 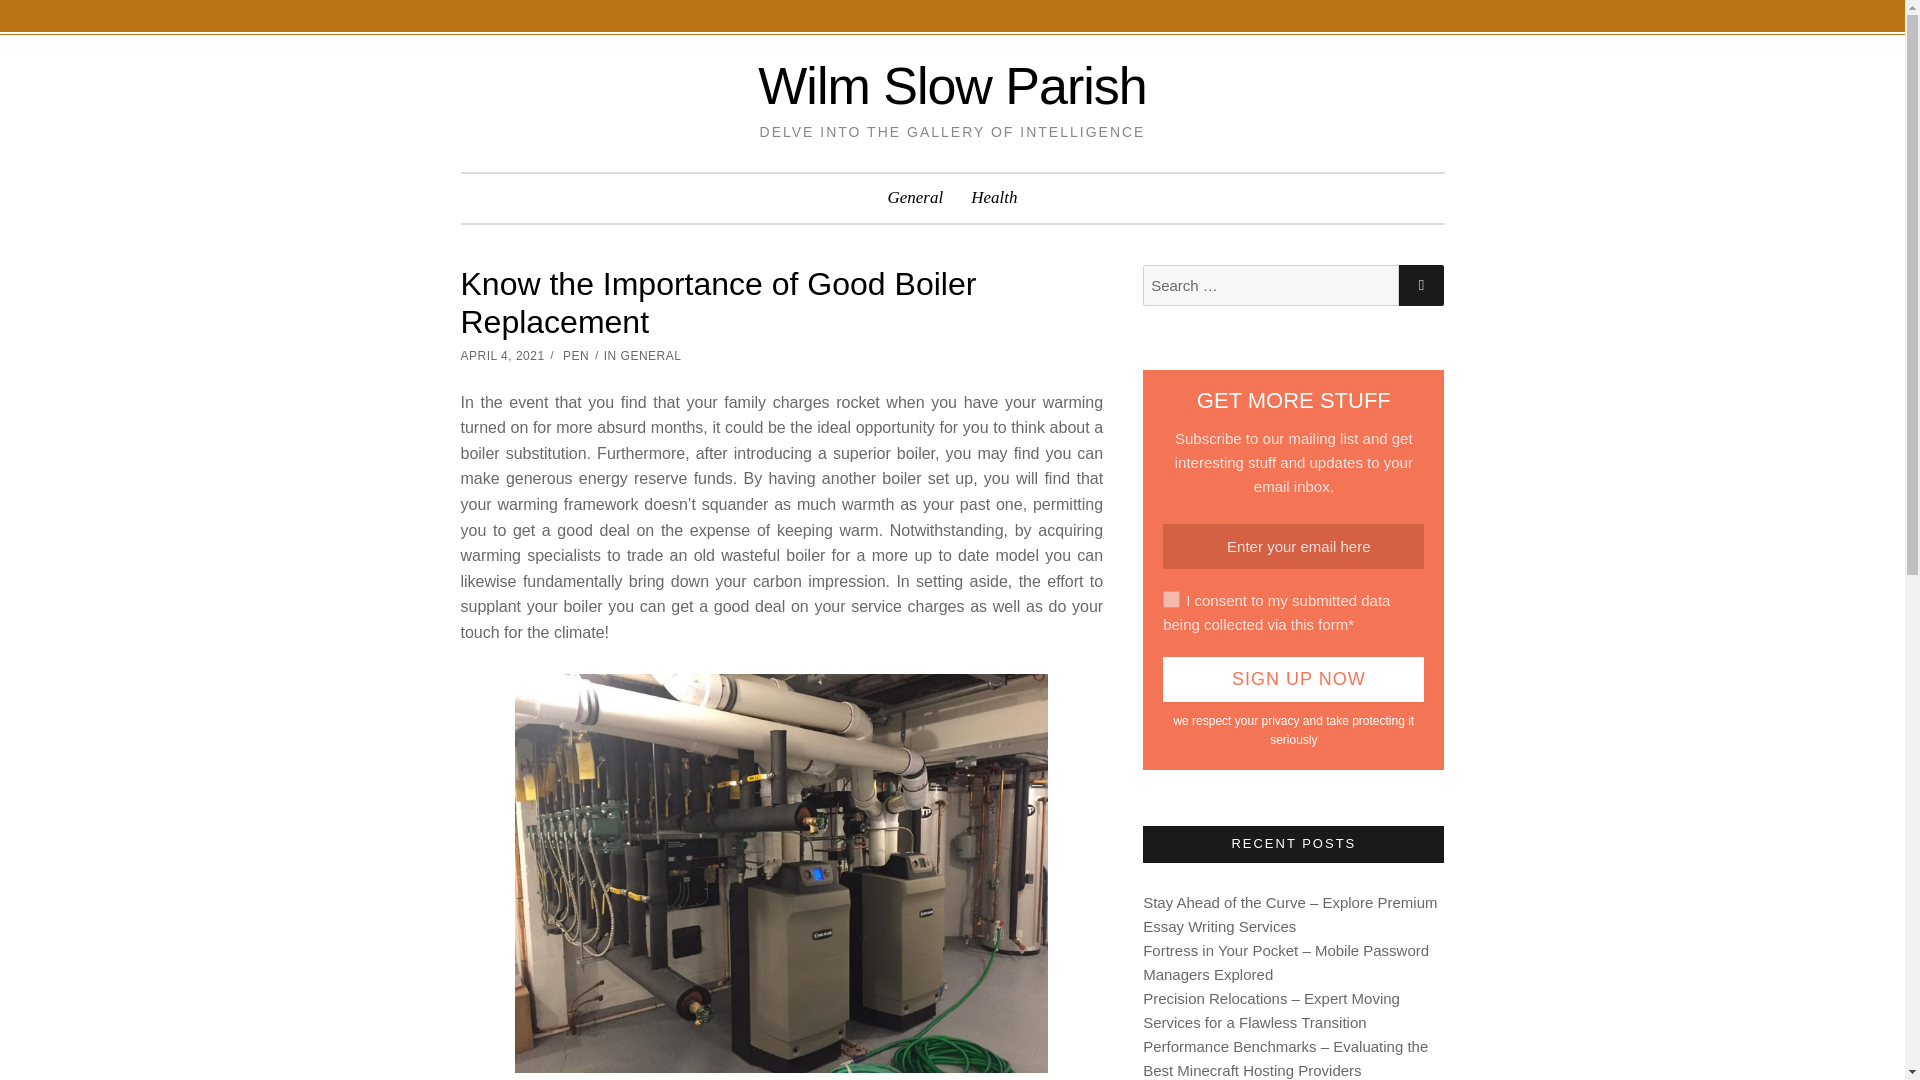 I want to click on GENERAL, so click(x=650, y=354).